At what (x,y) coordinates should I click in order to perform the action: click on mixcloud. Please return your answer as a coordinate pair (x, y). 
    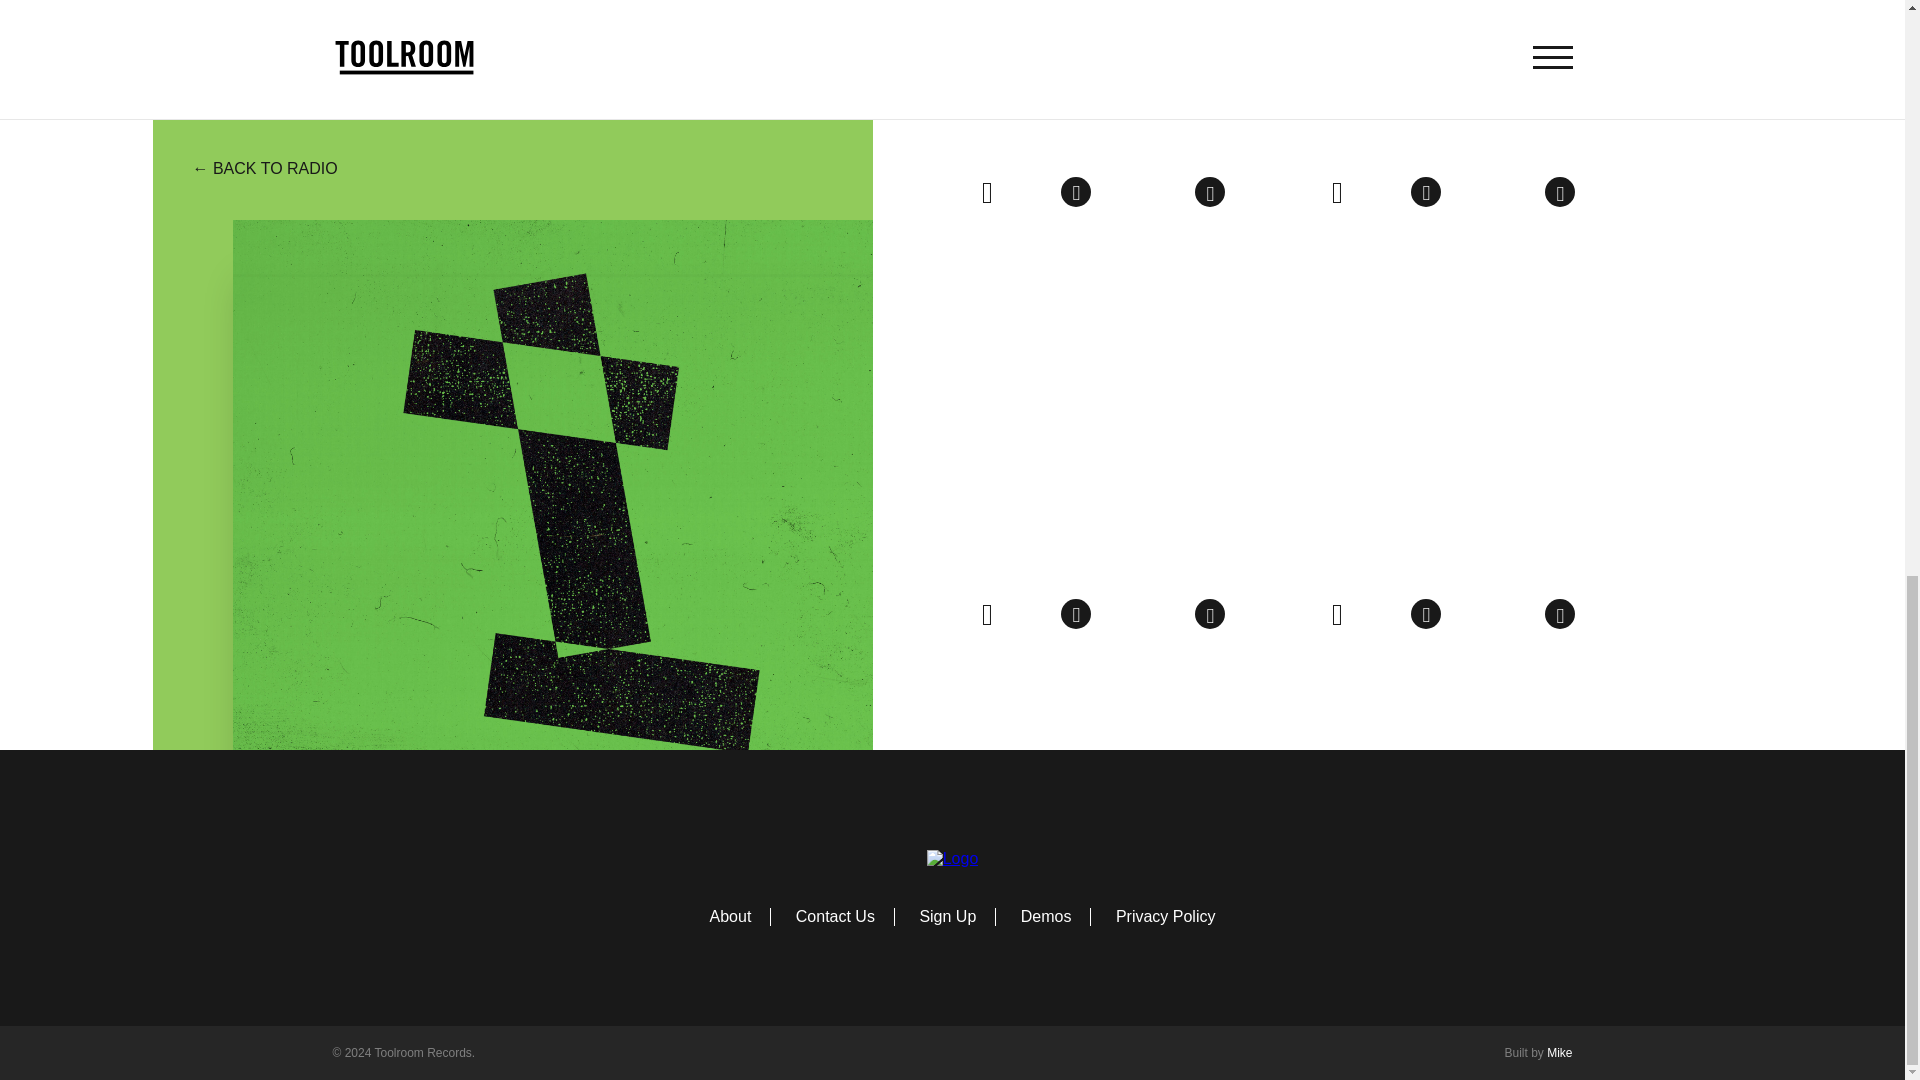
    Looking at the image, I should click on (1165, 194).